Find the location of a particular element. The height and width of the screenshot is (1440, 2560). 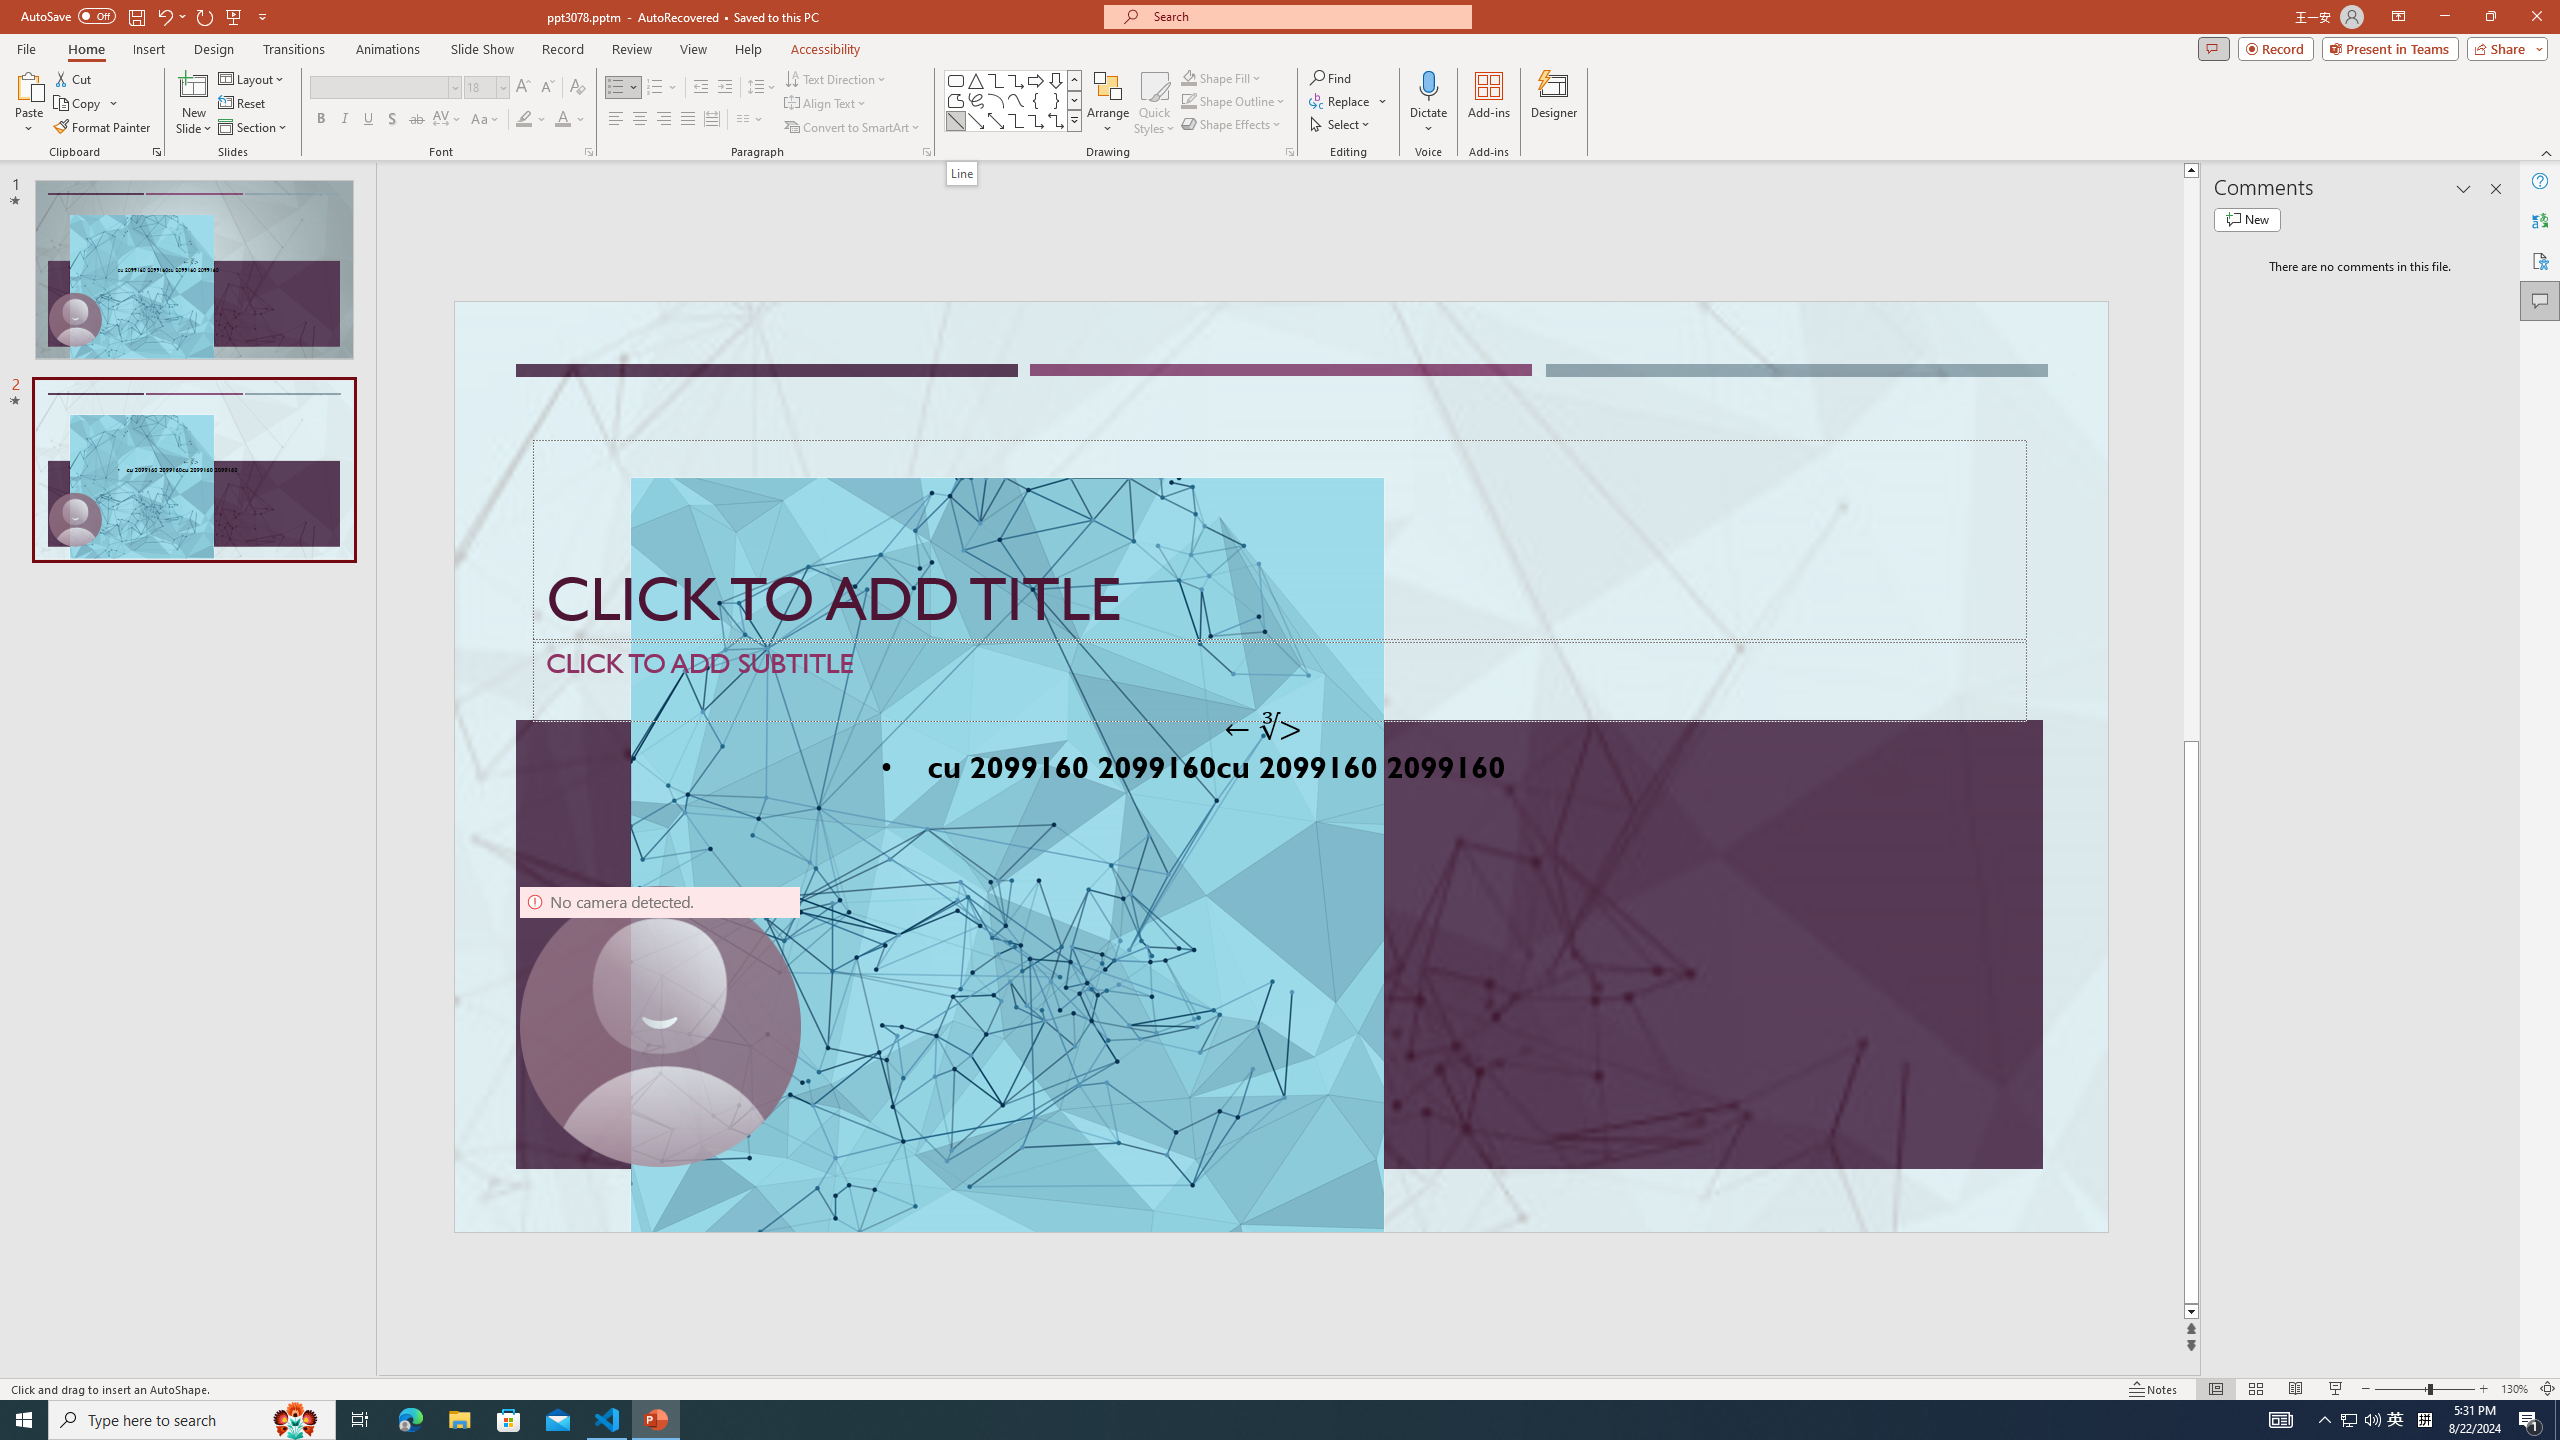

Copy is located at coordinates (79, 104).